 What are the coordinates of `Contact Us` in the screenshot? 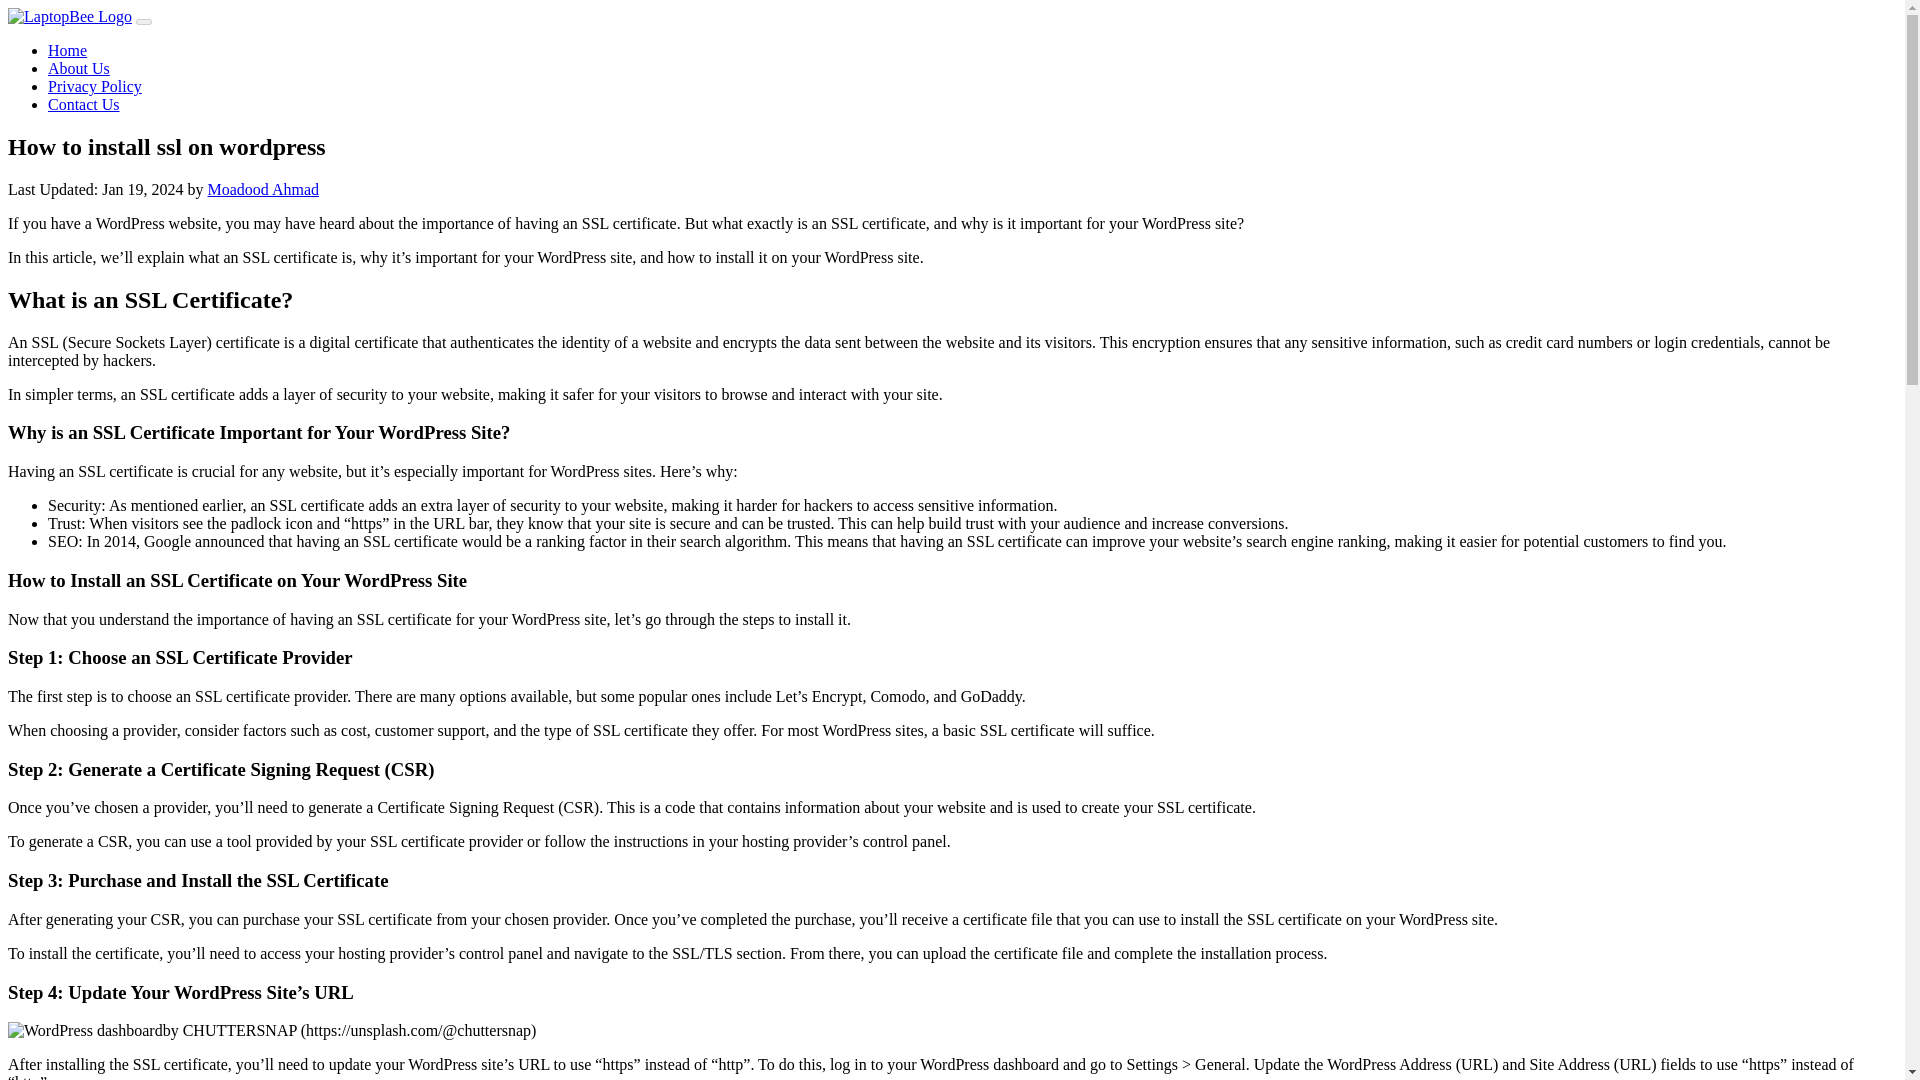 It's located at (84, 104).